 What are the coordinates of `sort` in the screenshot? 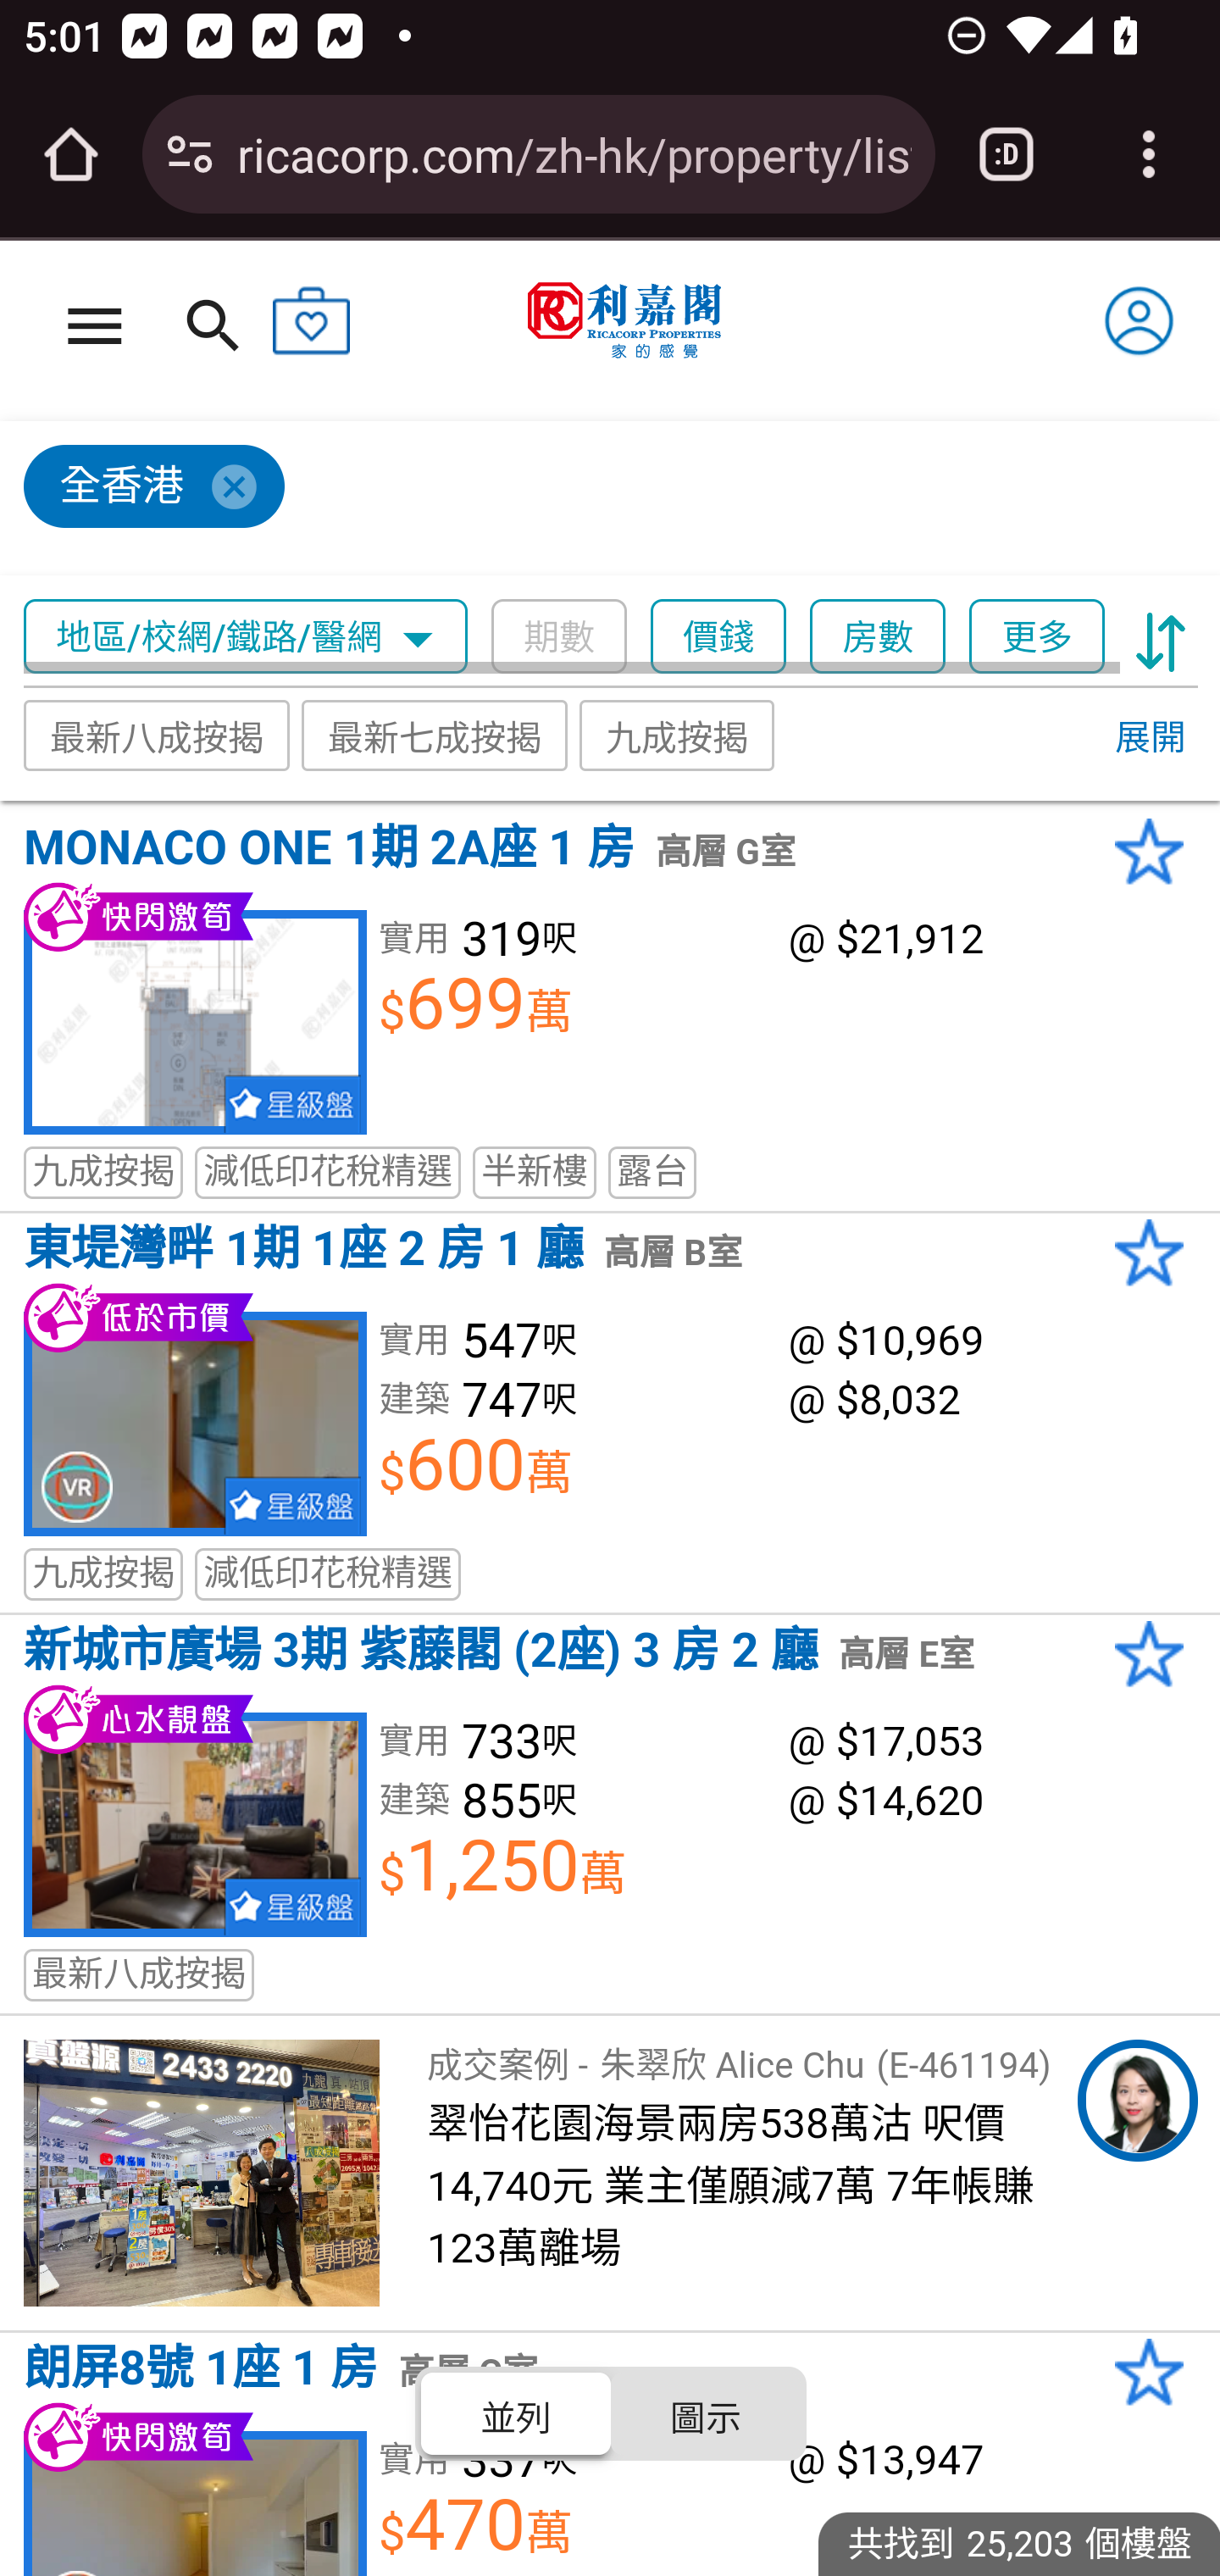 It's located at (1161, 637).